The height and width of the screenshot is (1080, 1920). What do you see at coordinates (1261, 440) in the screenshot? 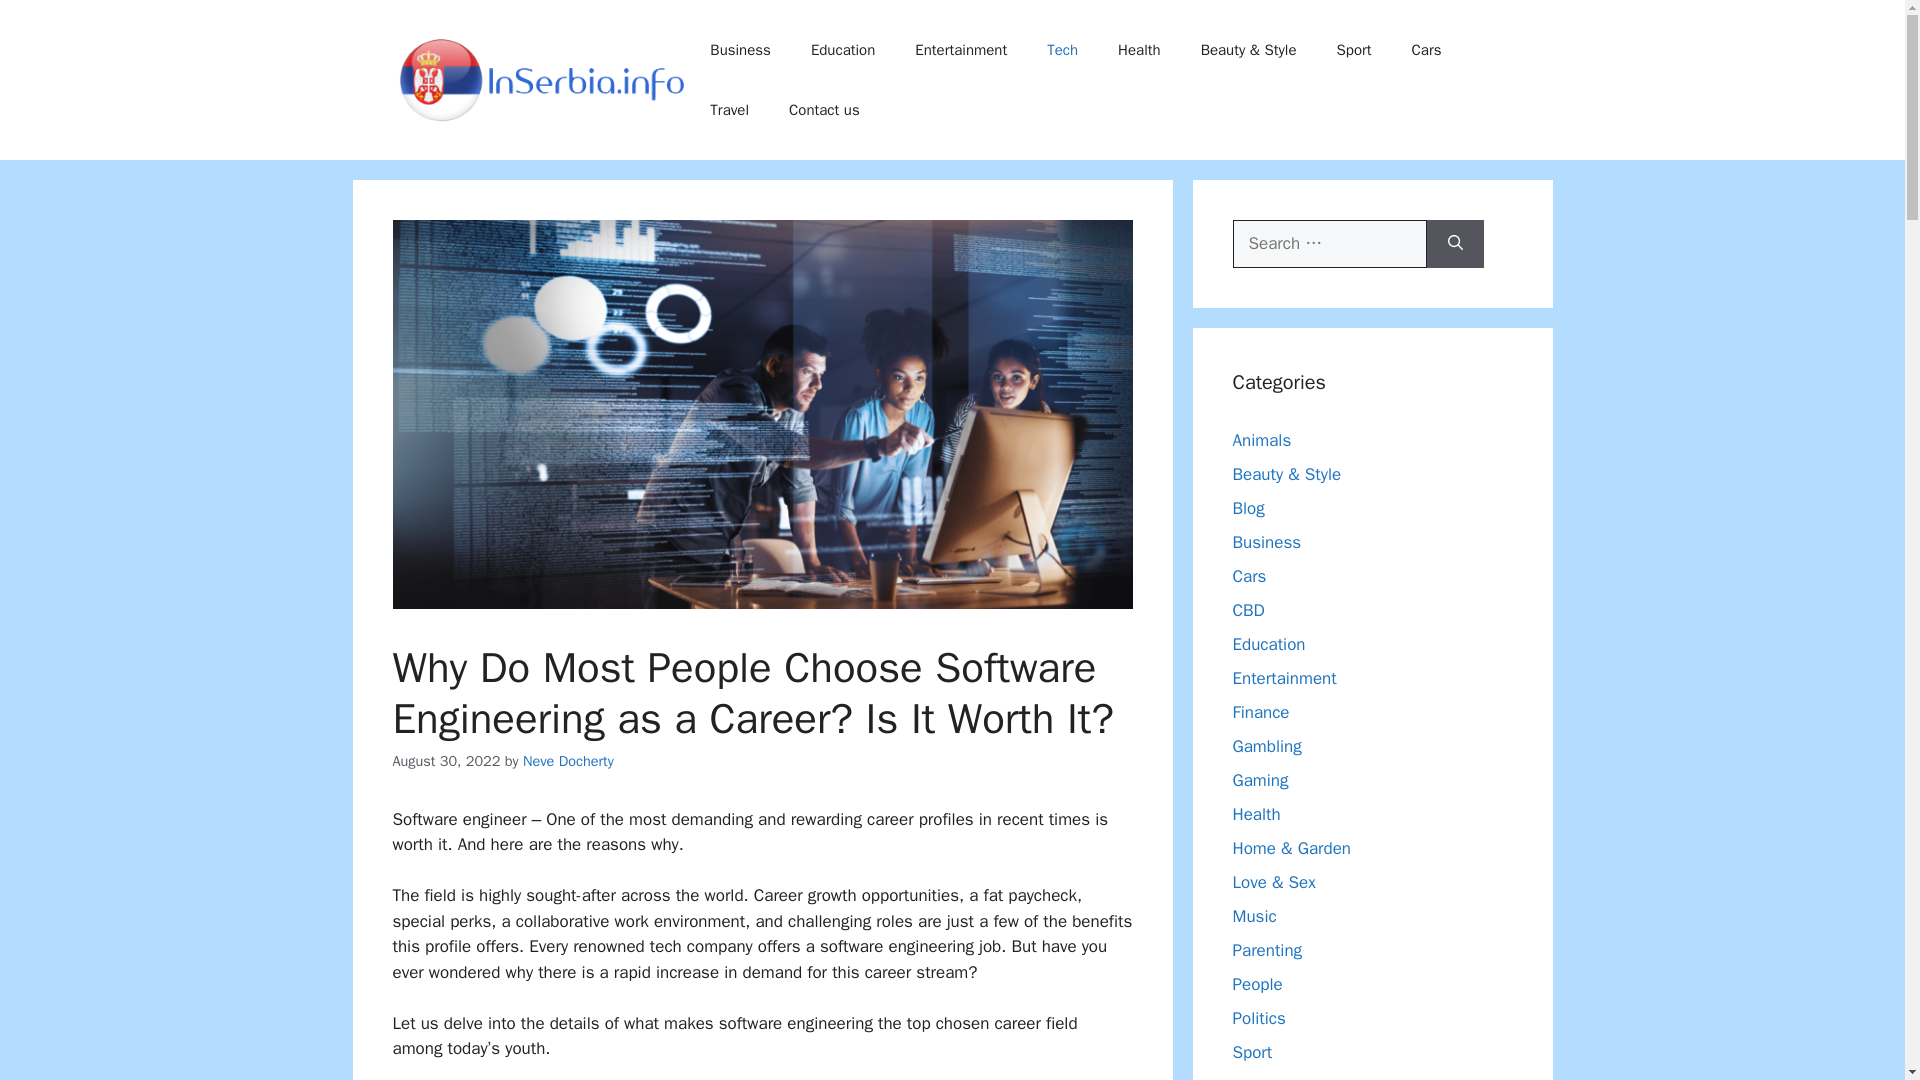
I see `Animals` at bounding box center [1261, 440].